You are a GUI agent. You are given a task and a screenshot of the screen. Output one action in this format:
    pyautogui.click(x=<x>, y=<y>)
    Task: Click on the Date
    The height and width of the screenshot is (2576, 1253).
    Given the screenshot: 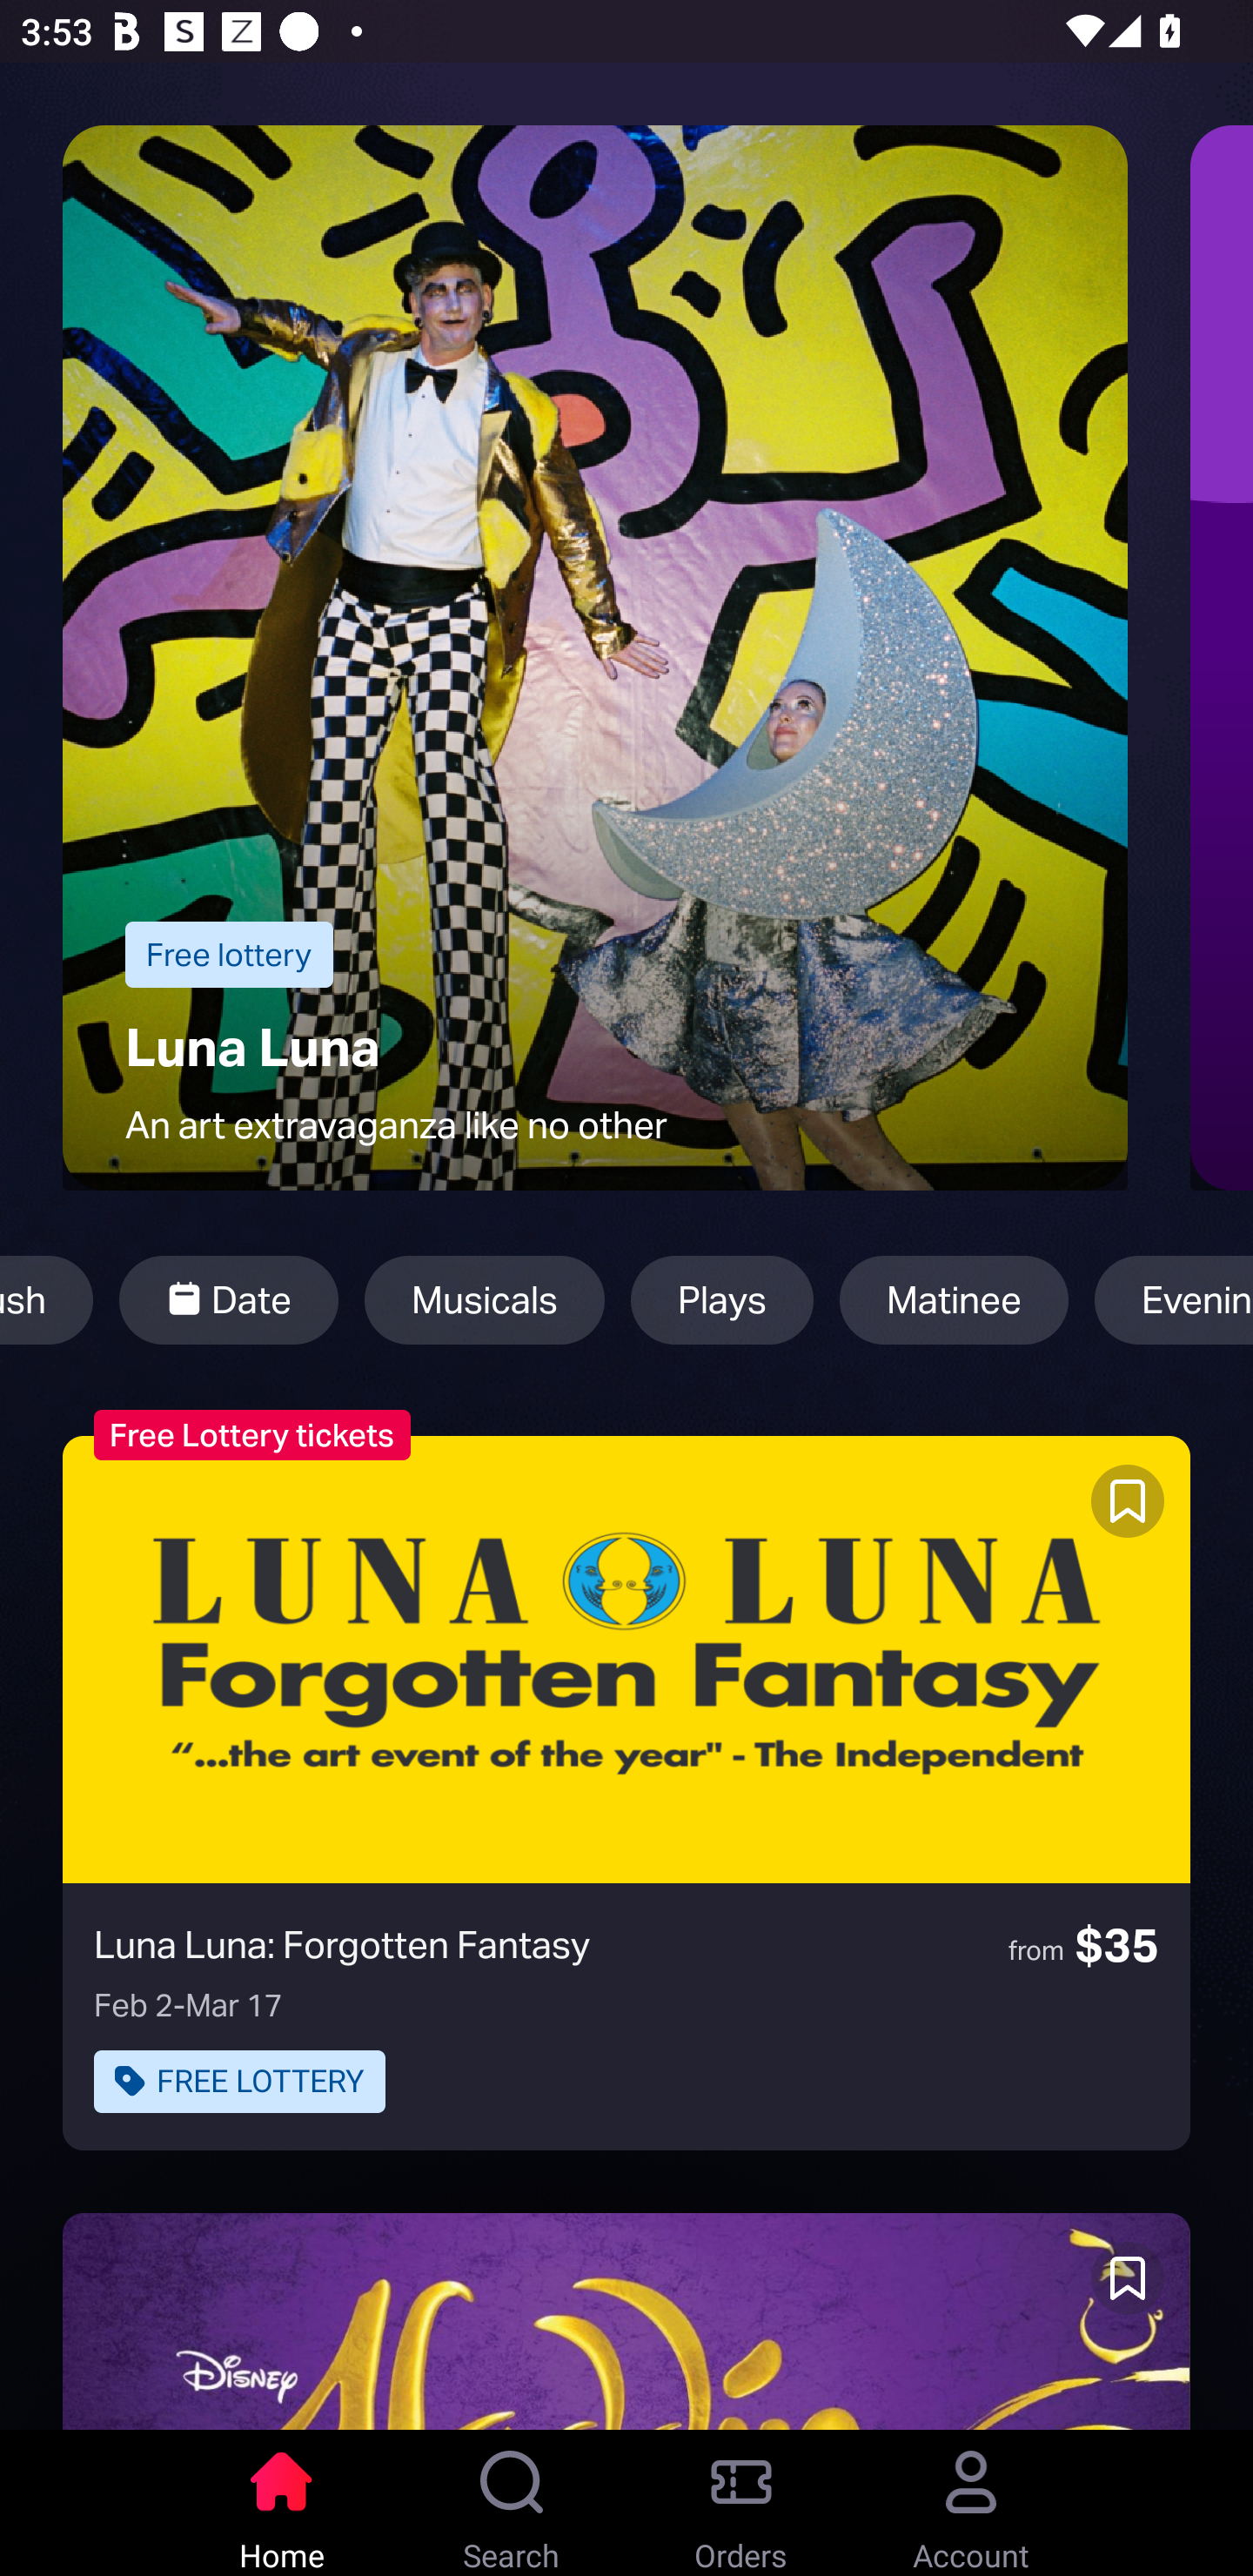 What is the action you would take?
    pyautogui.click(x=228, y=1300)
    